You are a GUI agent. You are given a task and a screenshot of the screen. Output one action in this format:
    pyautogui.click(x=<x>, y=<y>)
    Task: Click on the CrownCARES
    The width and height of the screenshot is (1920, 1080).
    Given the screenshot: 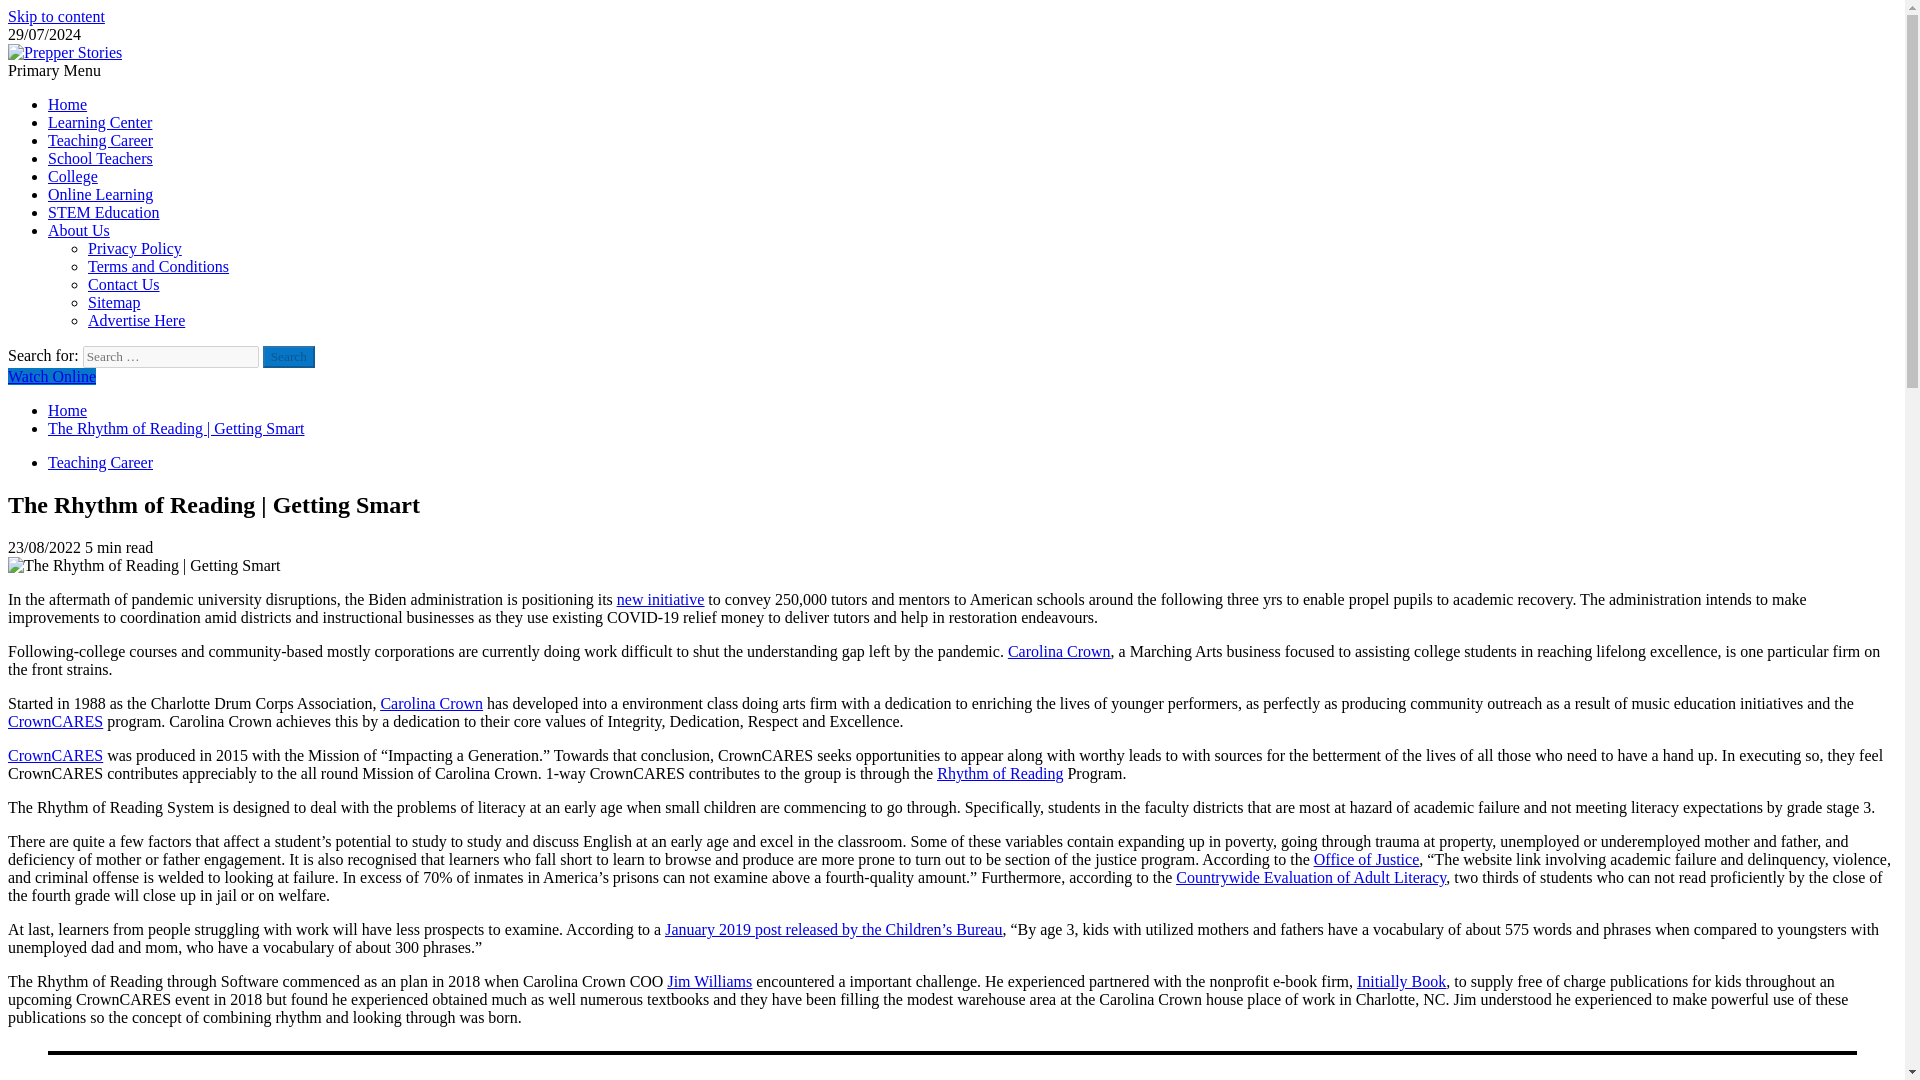 What is the action you would take?
    pyautogui.click(x=55, y=721)
    